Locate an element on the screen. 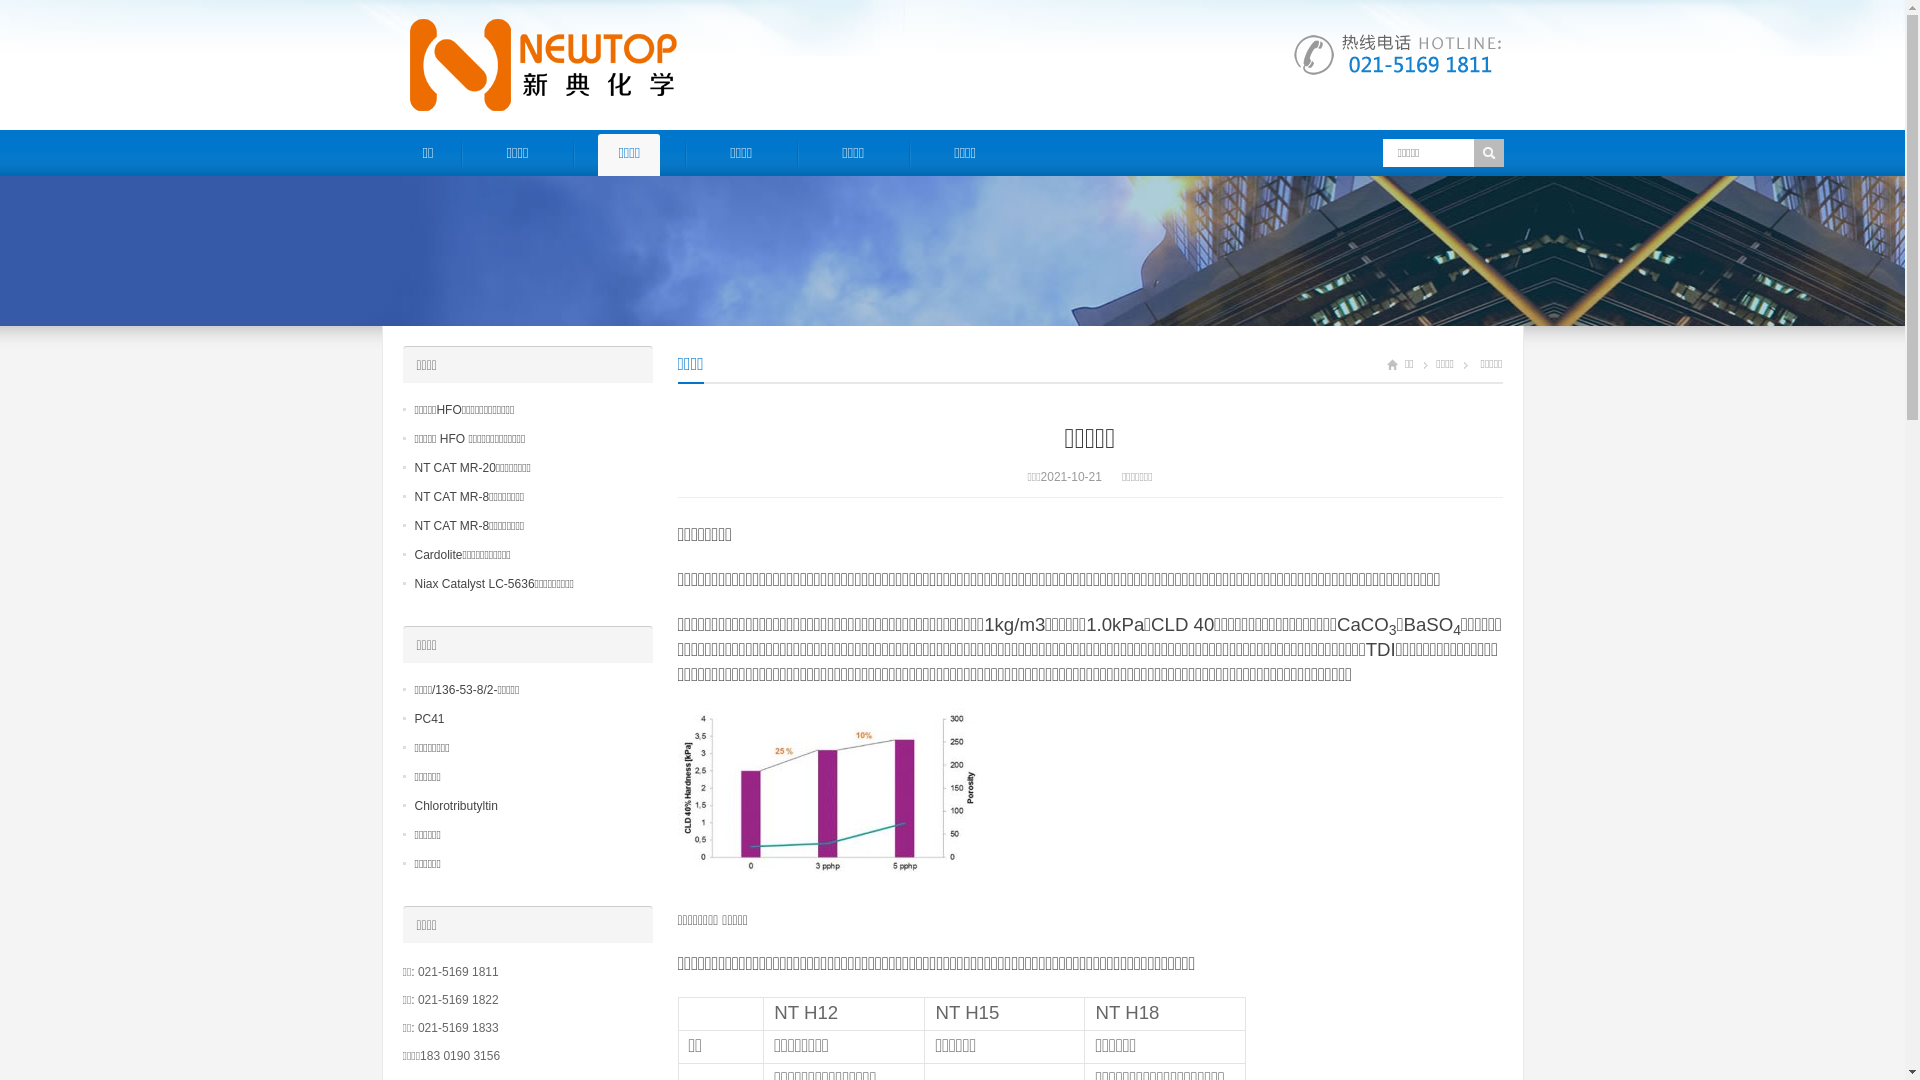  Chlorotributyltin is located at coordinates (456, 806).